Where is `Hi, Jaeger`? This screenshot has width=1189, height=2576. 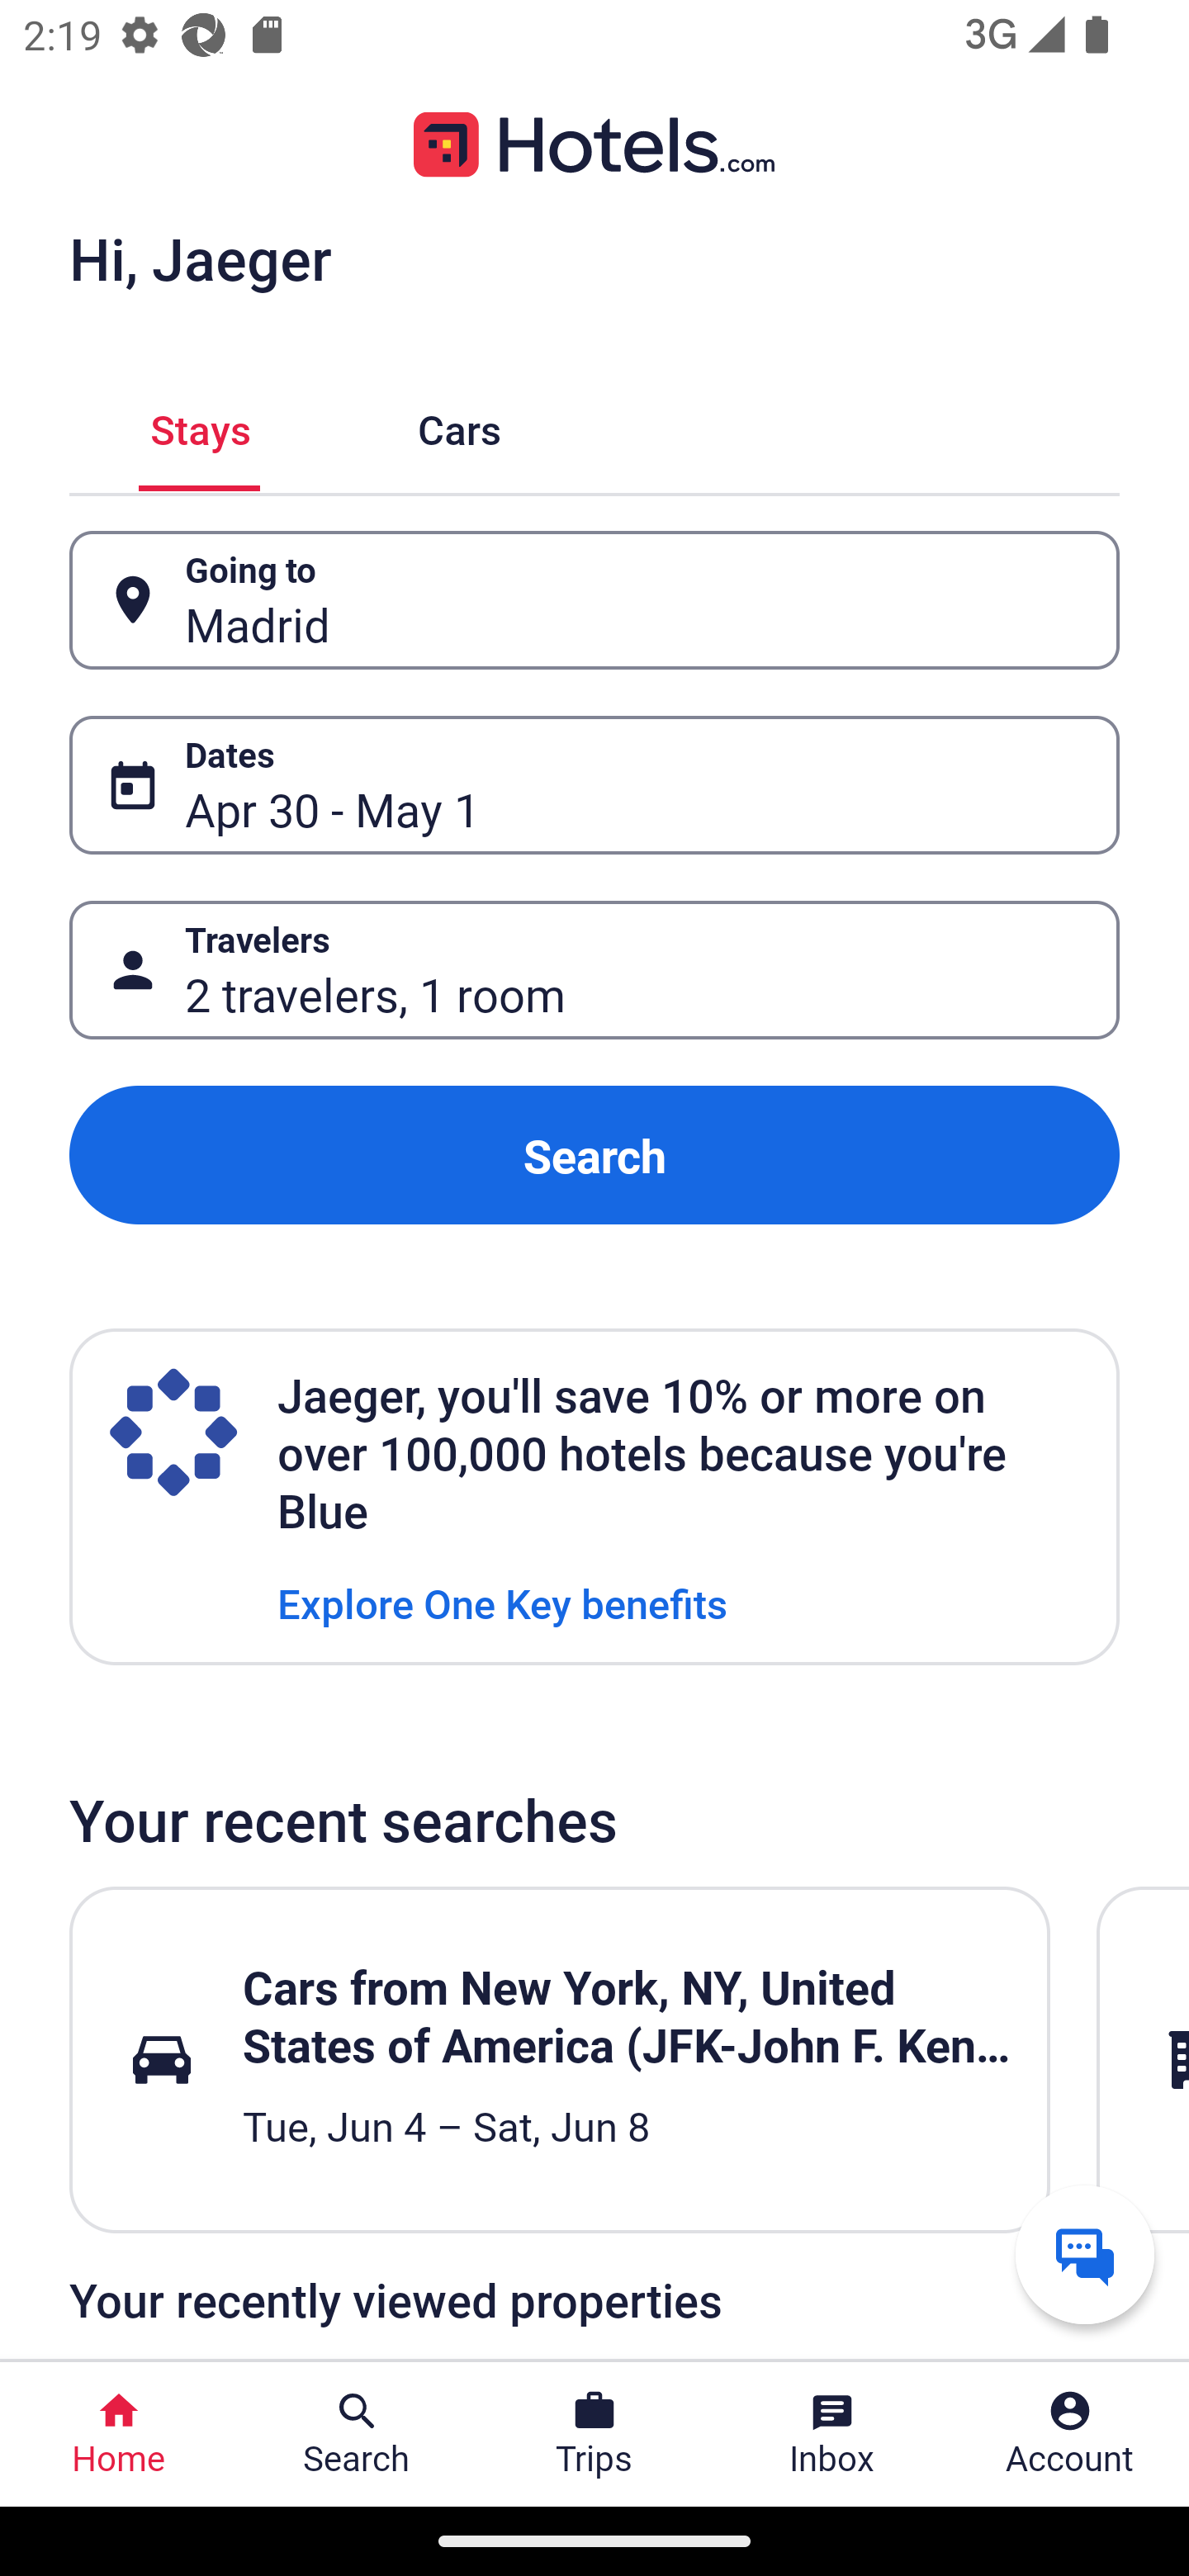 Hi, Jaeger is located at coordinates (200, 258).